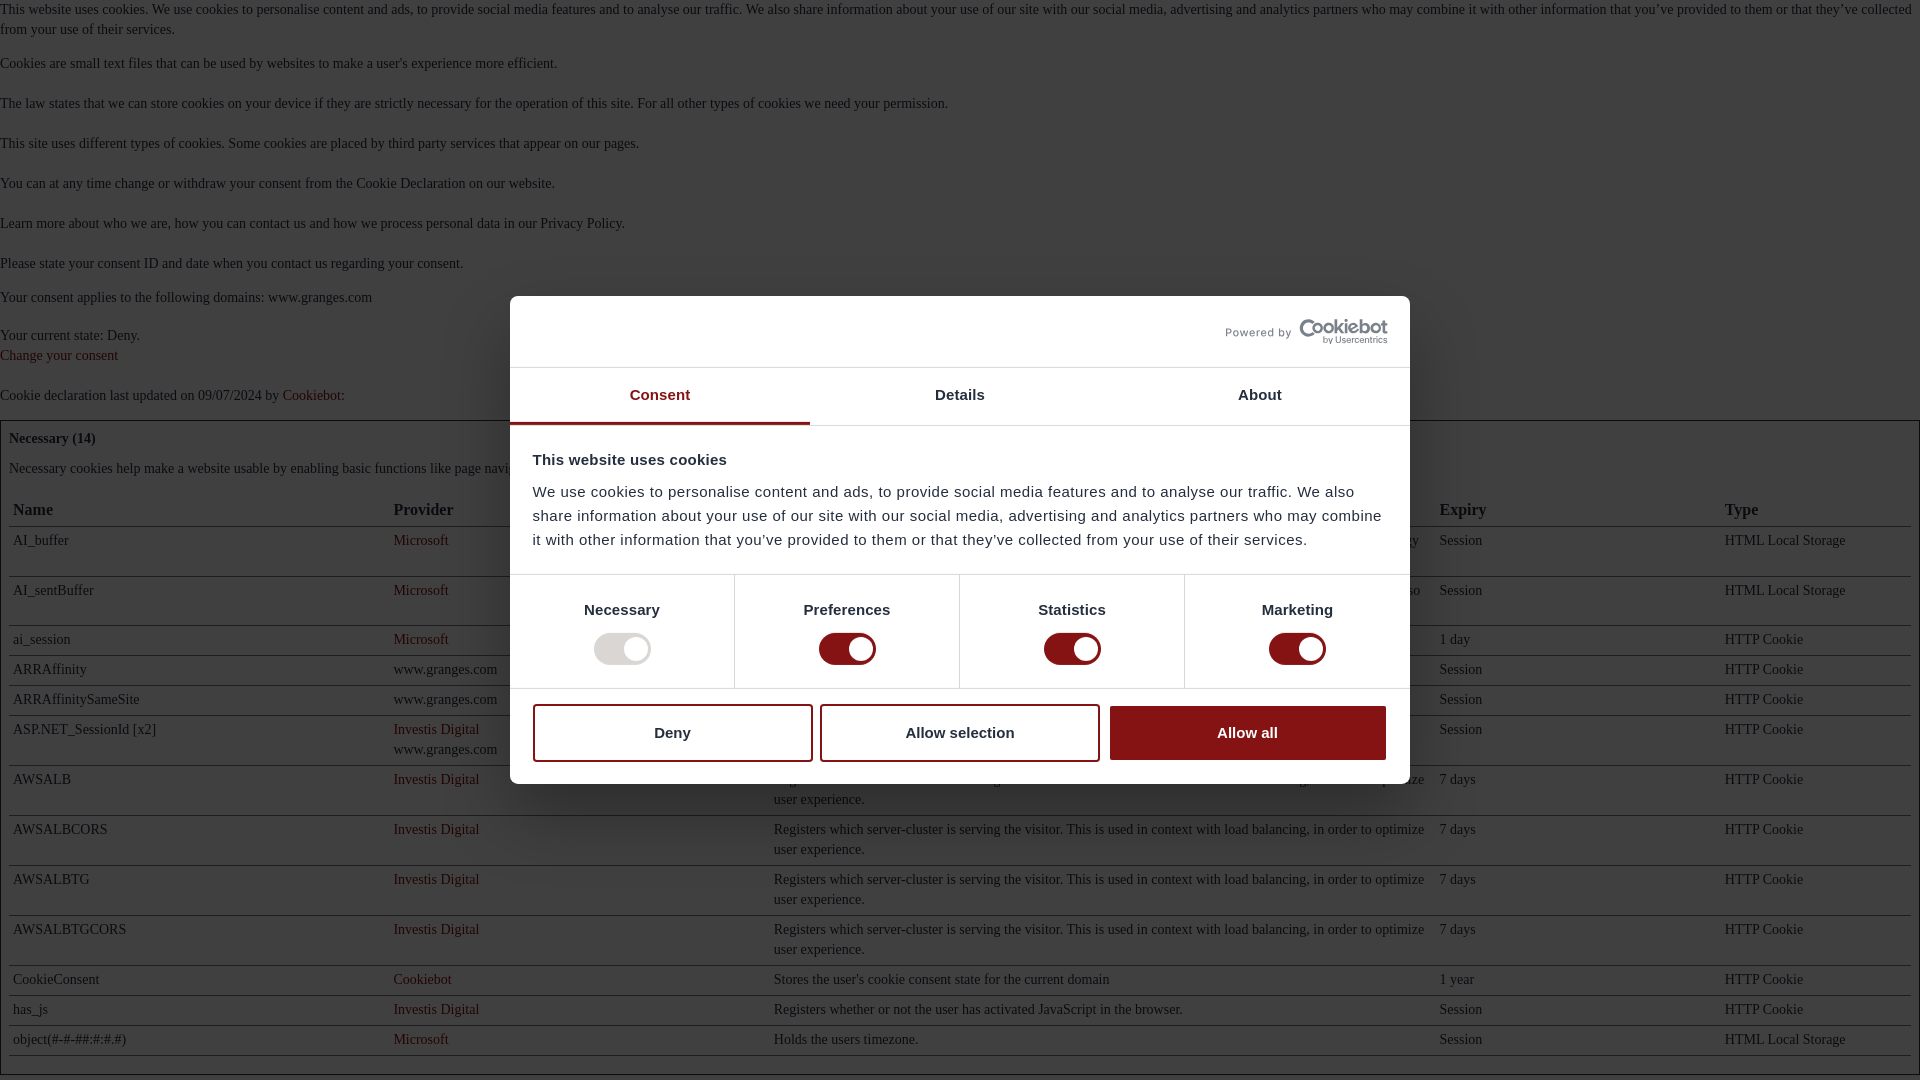  Describe the element at coordinates (436, 829) in the screenshot. I see `Investis Digital's privacy policy` at that location.